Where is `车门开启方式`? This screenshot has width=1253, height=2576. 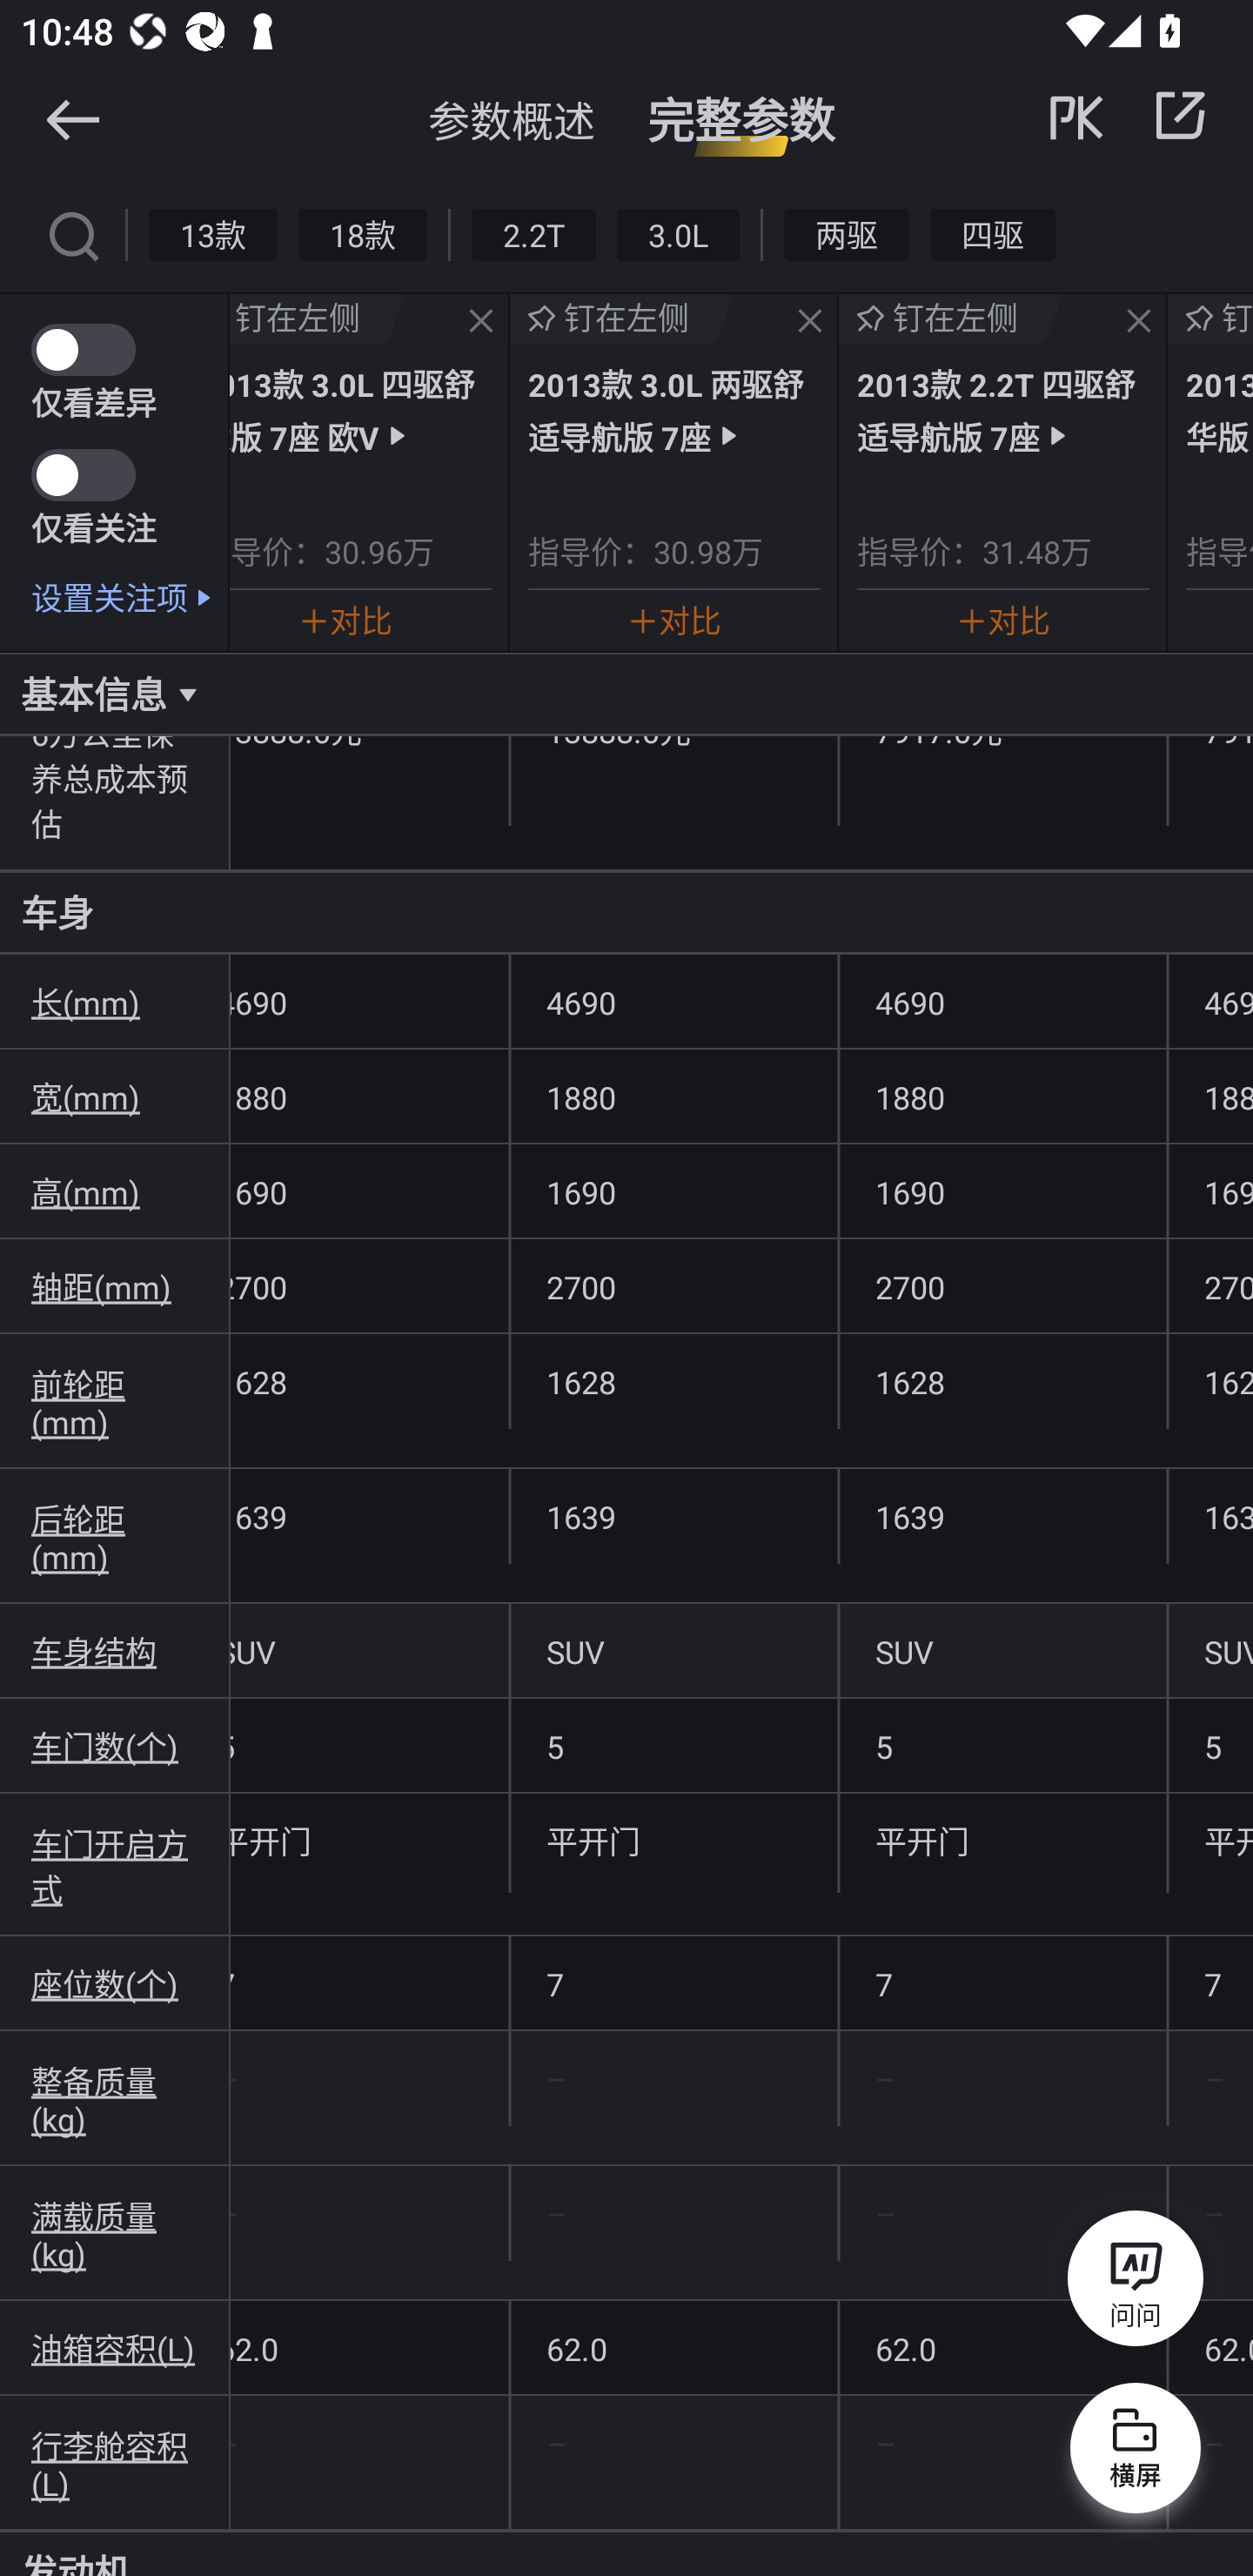 车门开启方式 is located at coordinates (115, 1864).